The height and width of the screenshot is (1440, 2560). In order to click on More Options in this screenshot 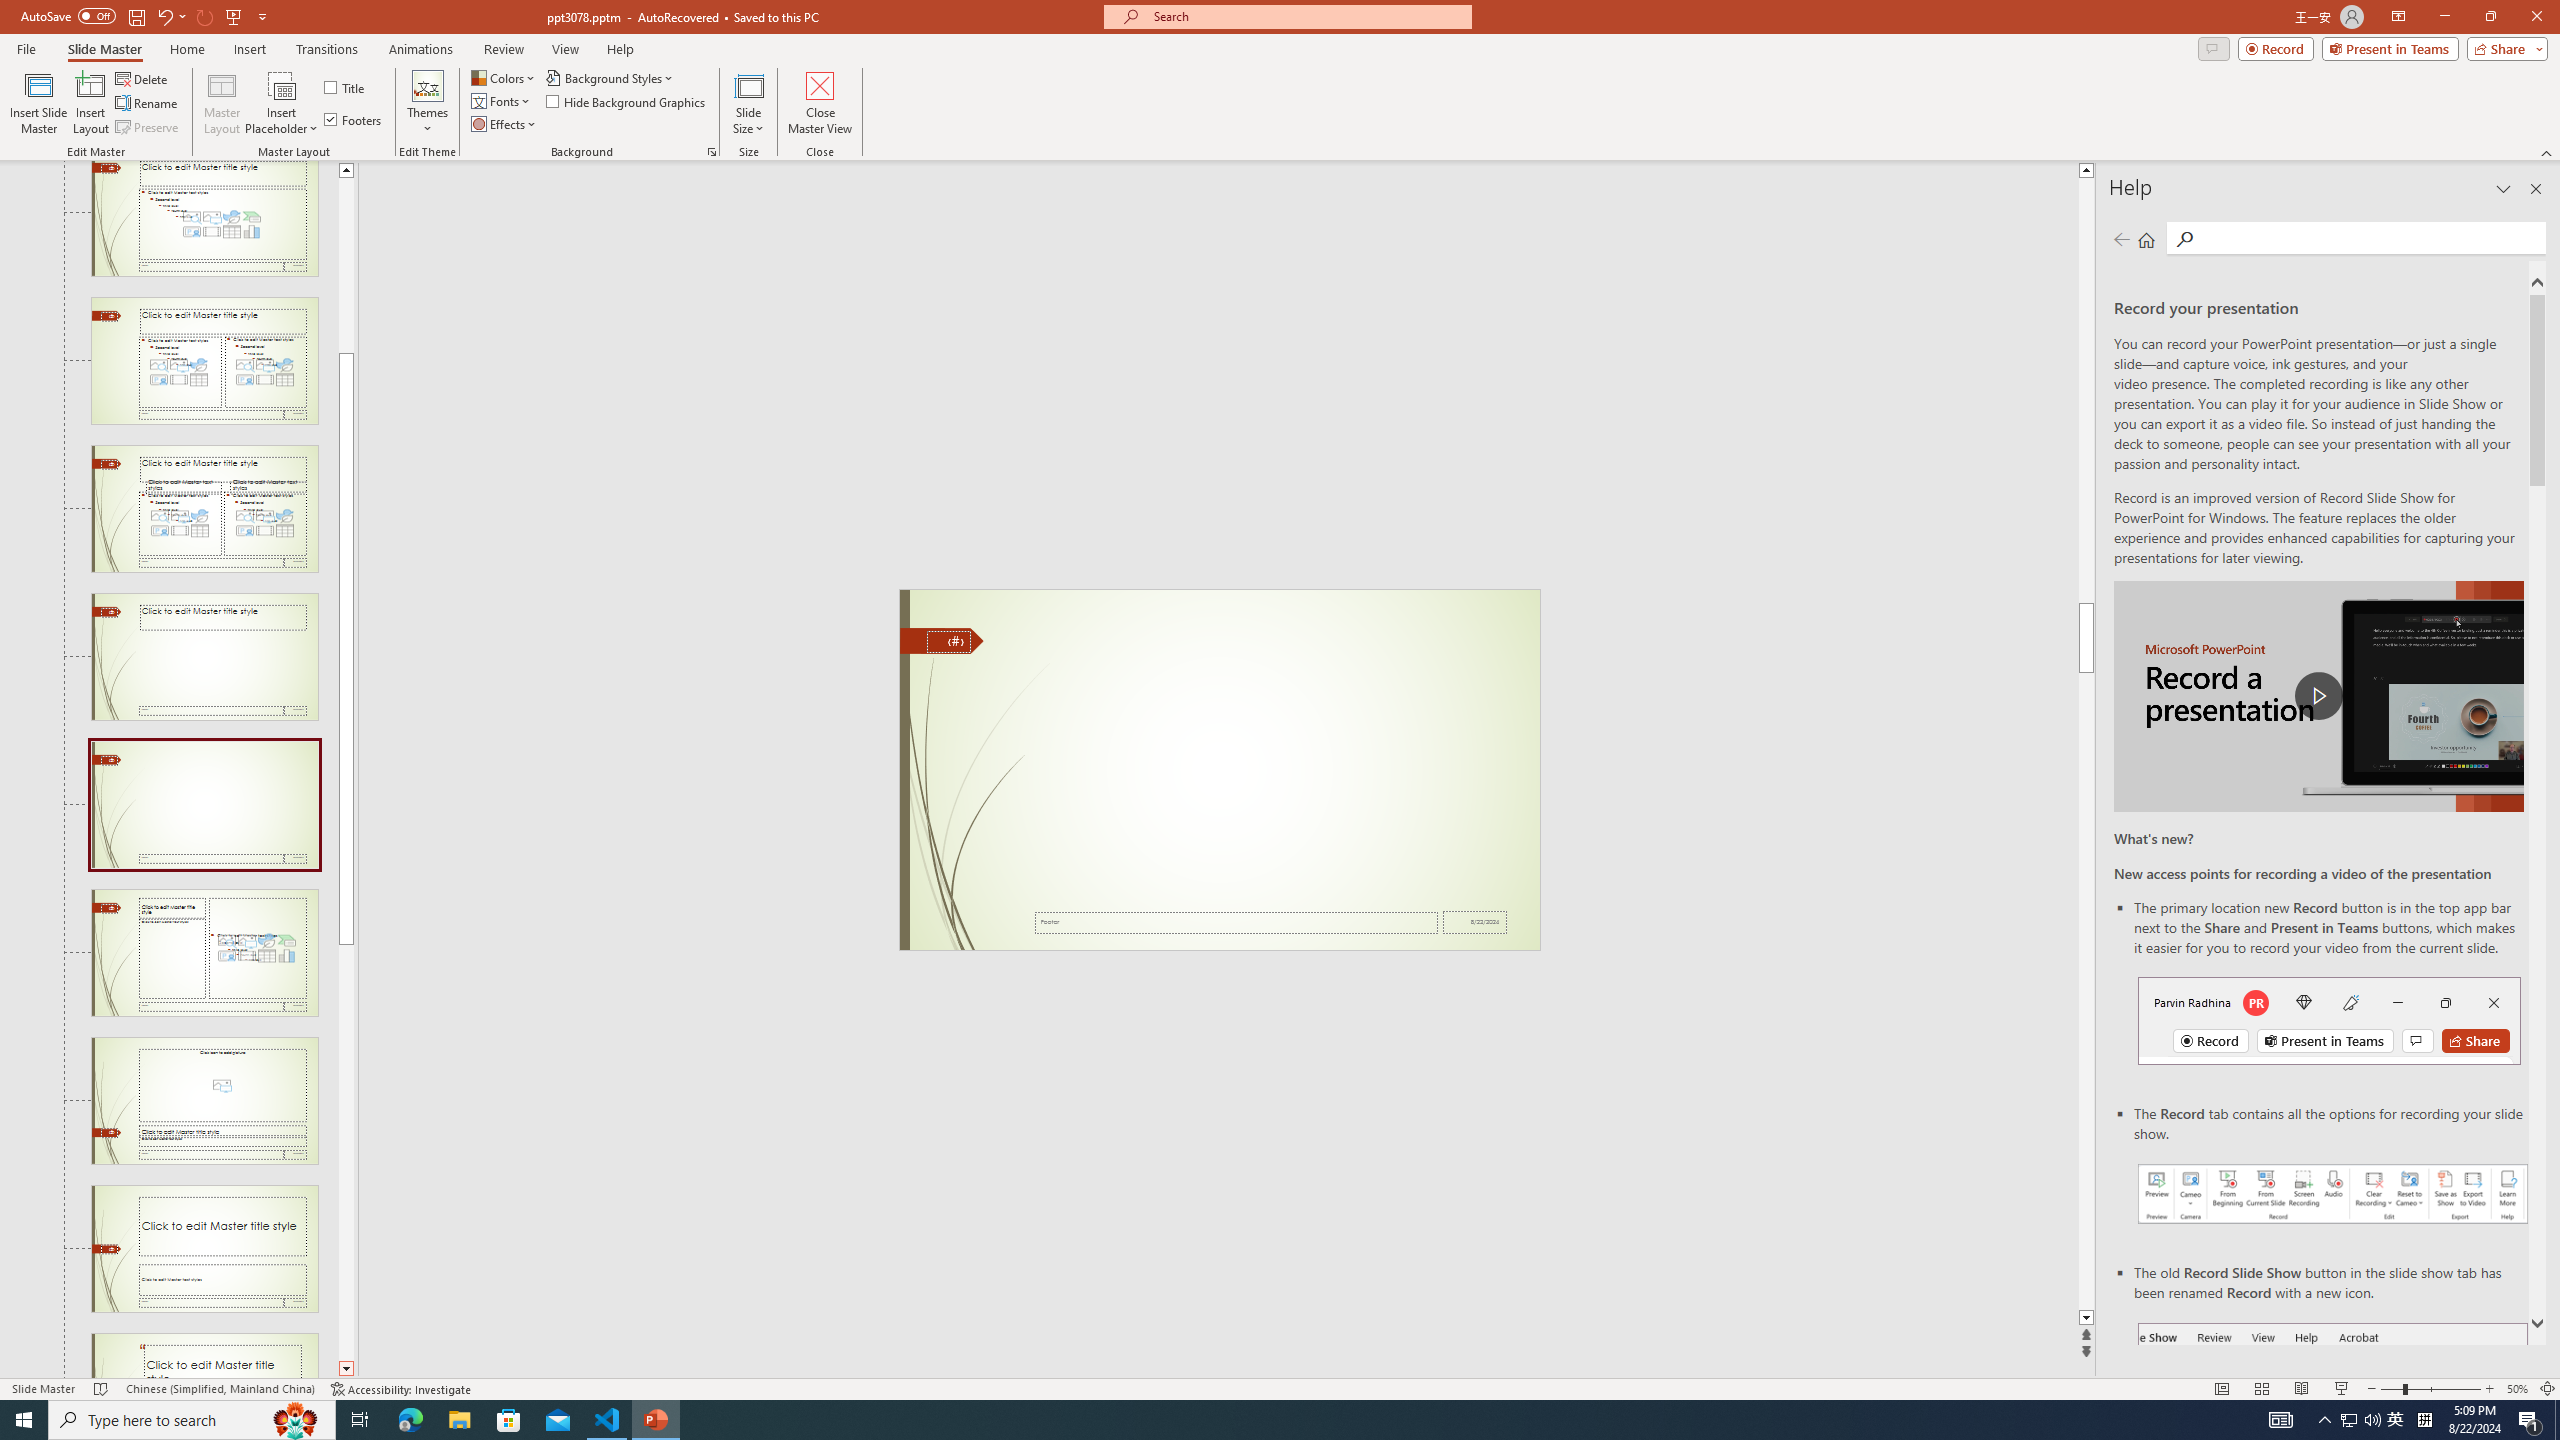, I will do `click(282, 121)`.